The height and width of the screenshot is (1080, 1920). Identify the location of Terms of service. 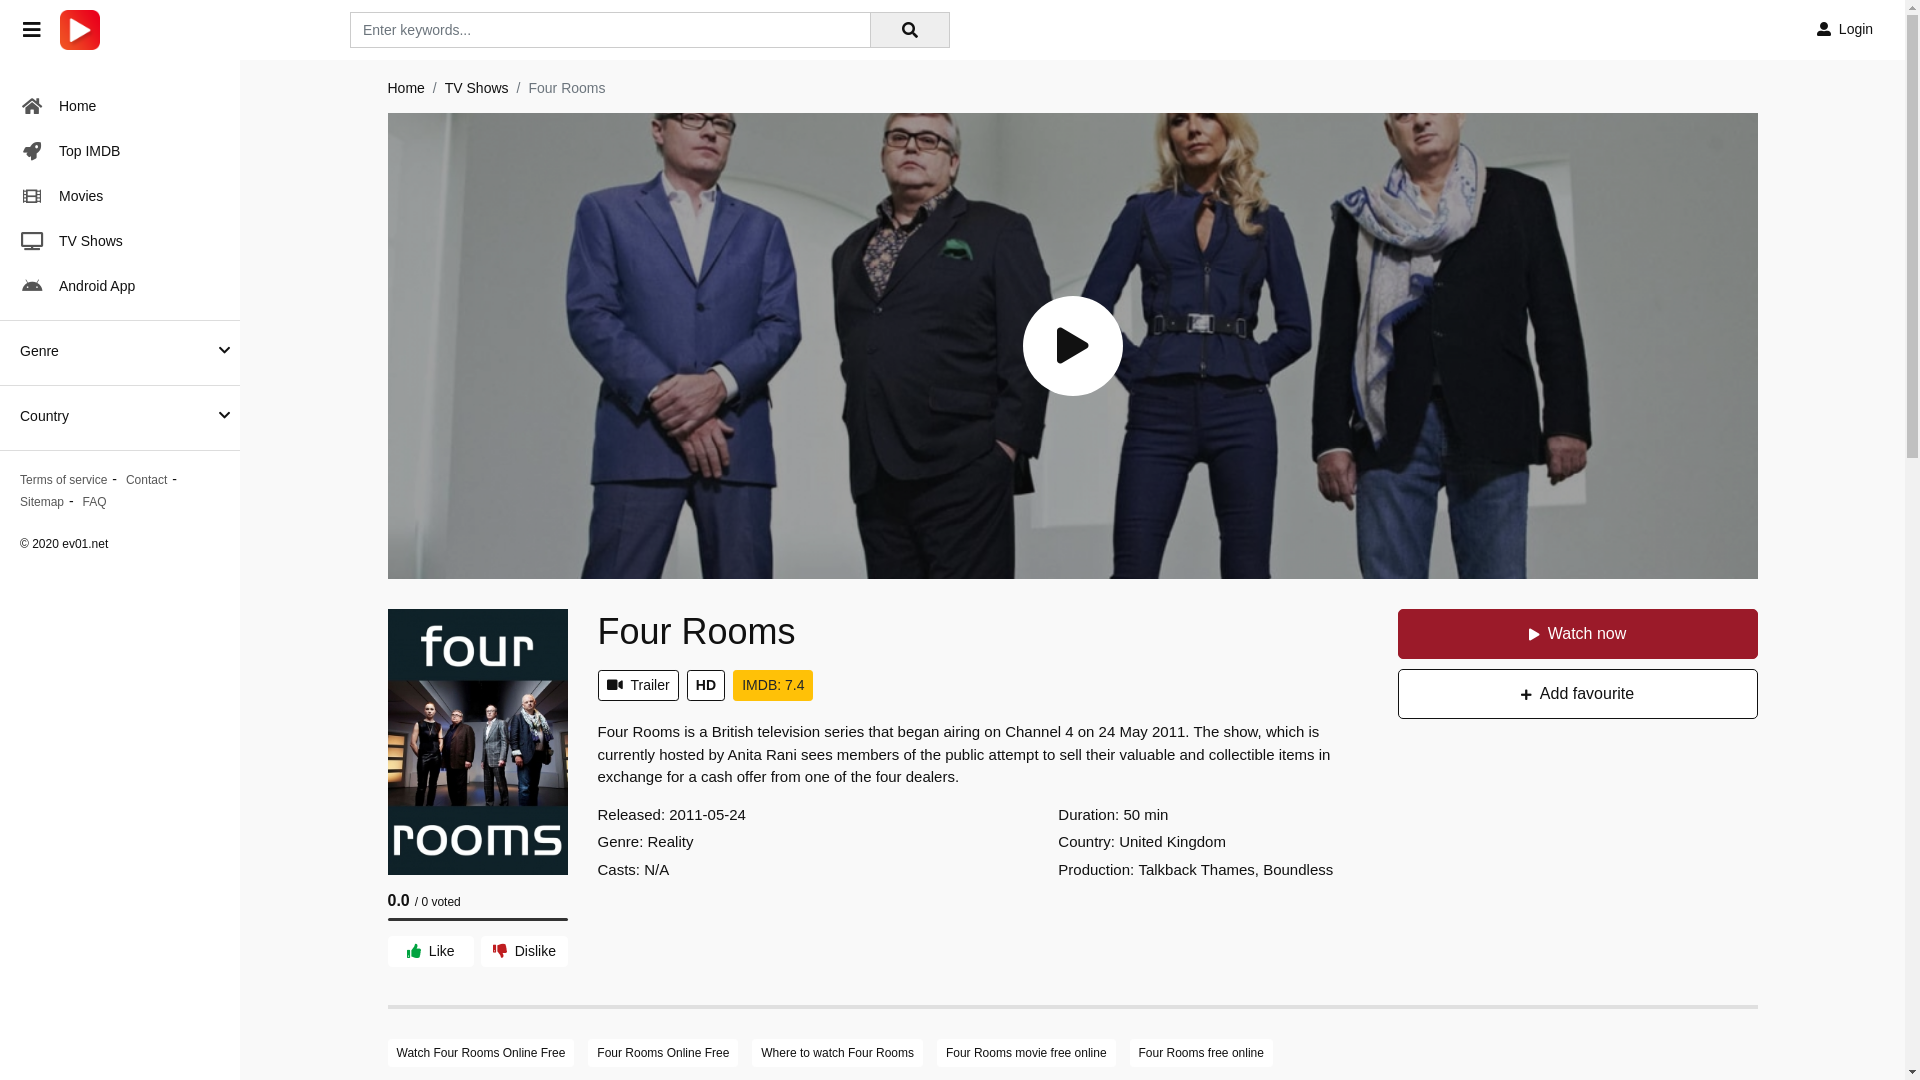
(64, 480).